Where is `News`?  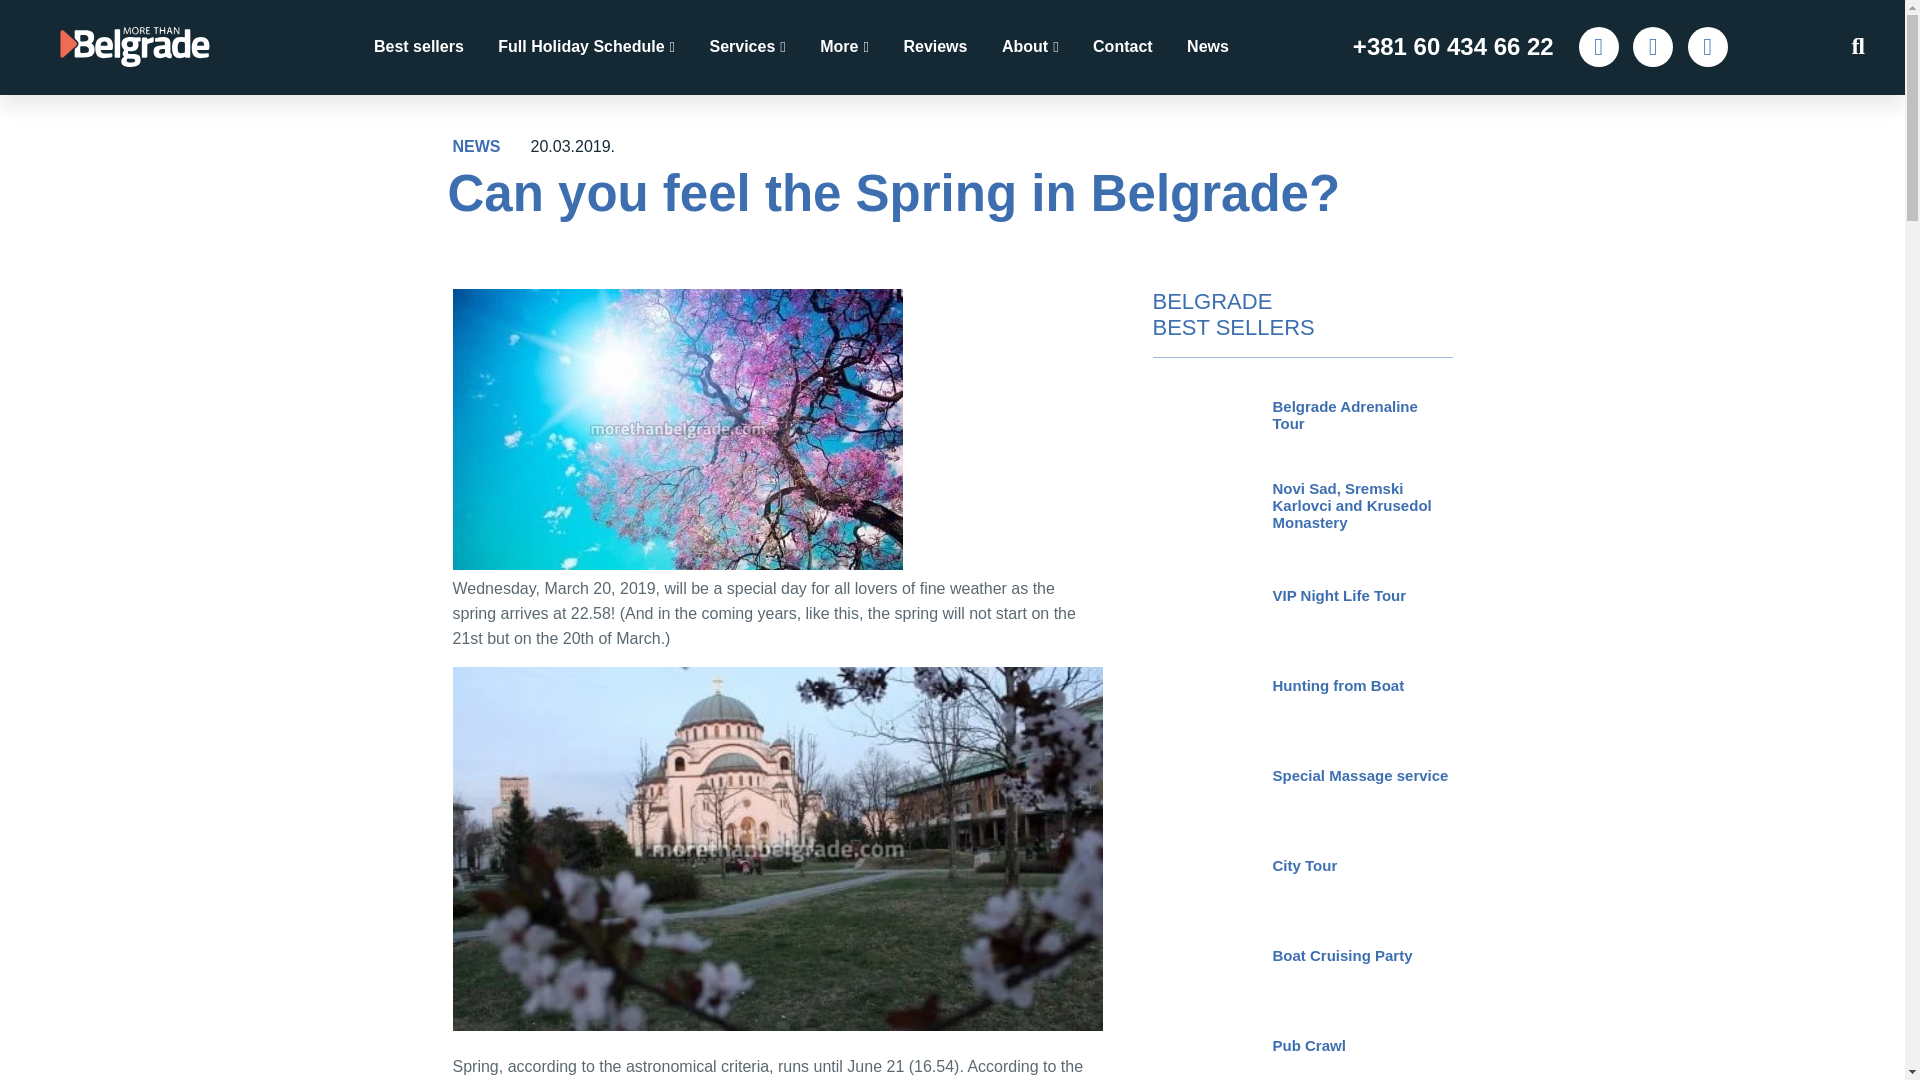
News is located at coordinates (1207, 46).